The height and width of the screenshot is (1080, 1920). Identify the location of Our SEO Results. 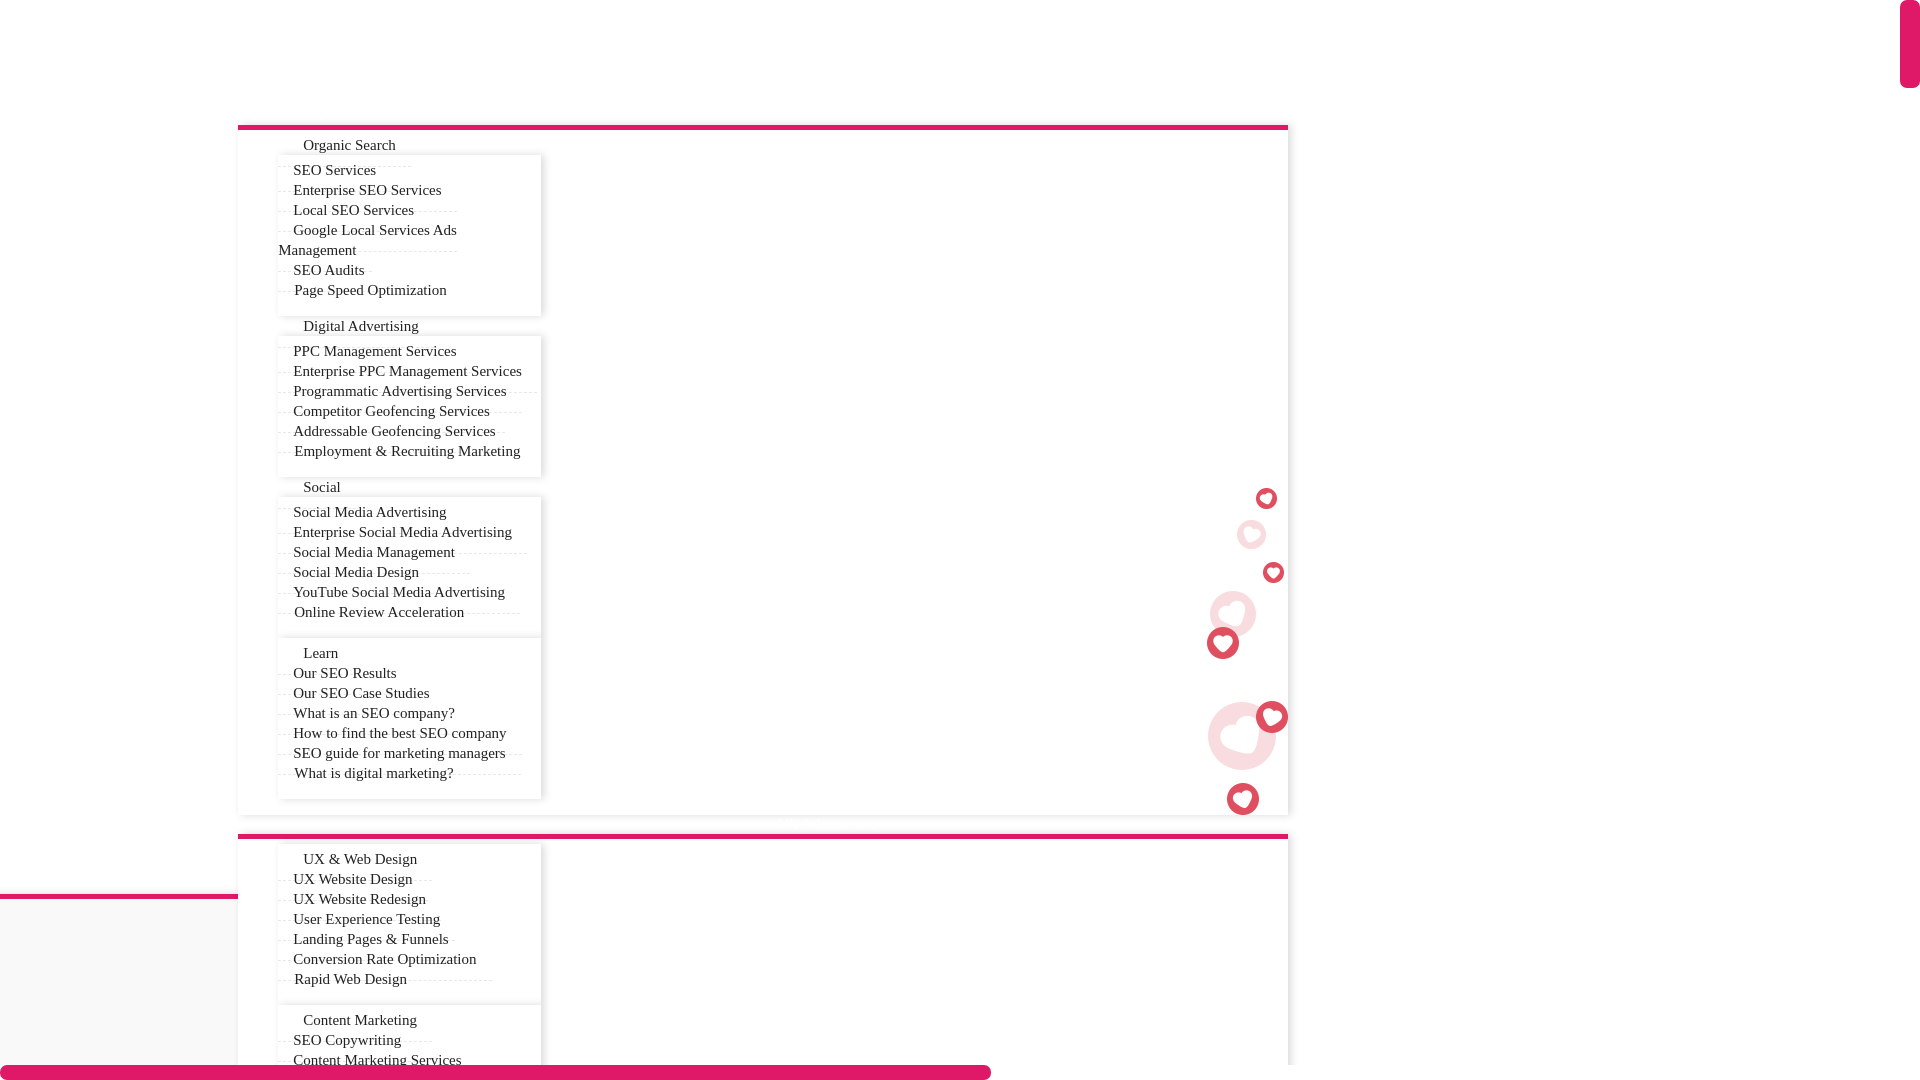
(344, 674).